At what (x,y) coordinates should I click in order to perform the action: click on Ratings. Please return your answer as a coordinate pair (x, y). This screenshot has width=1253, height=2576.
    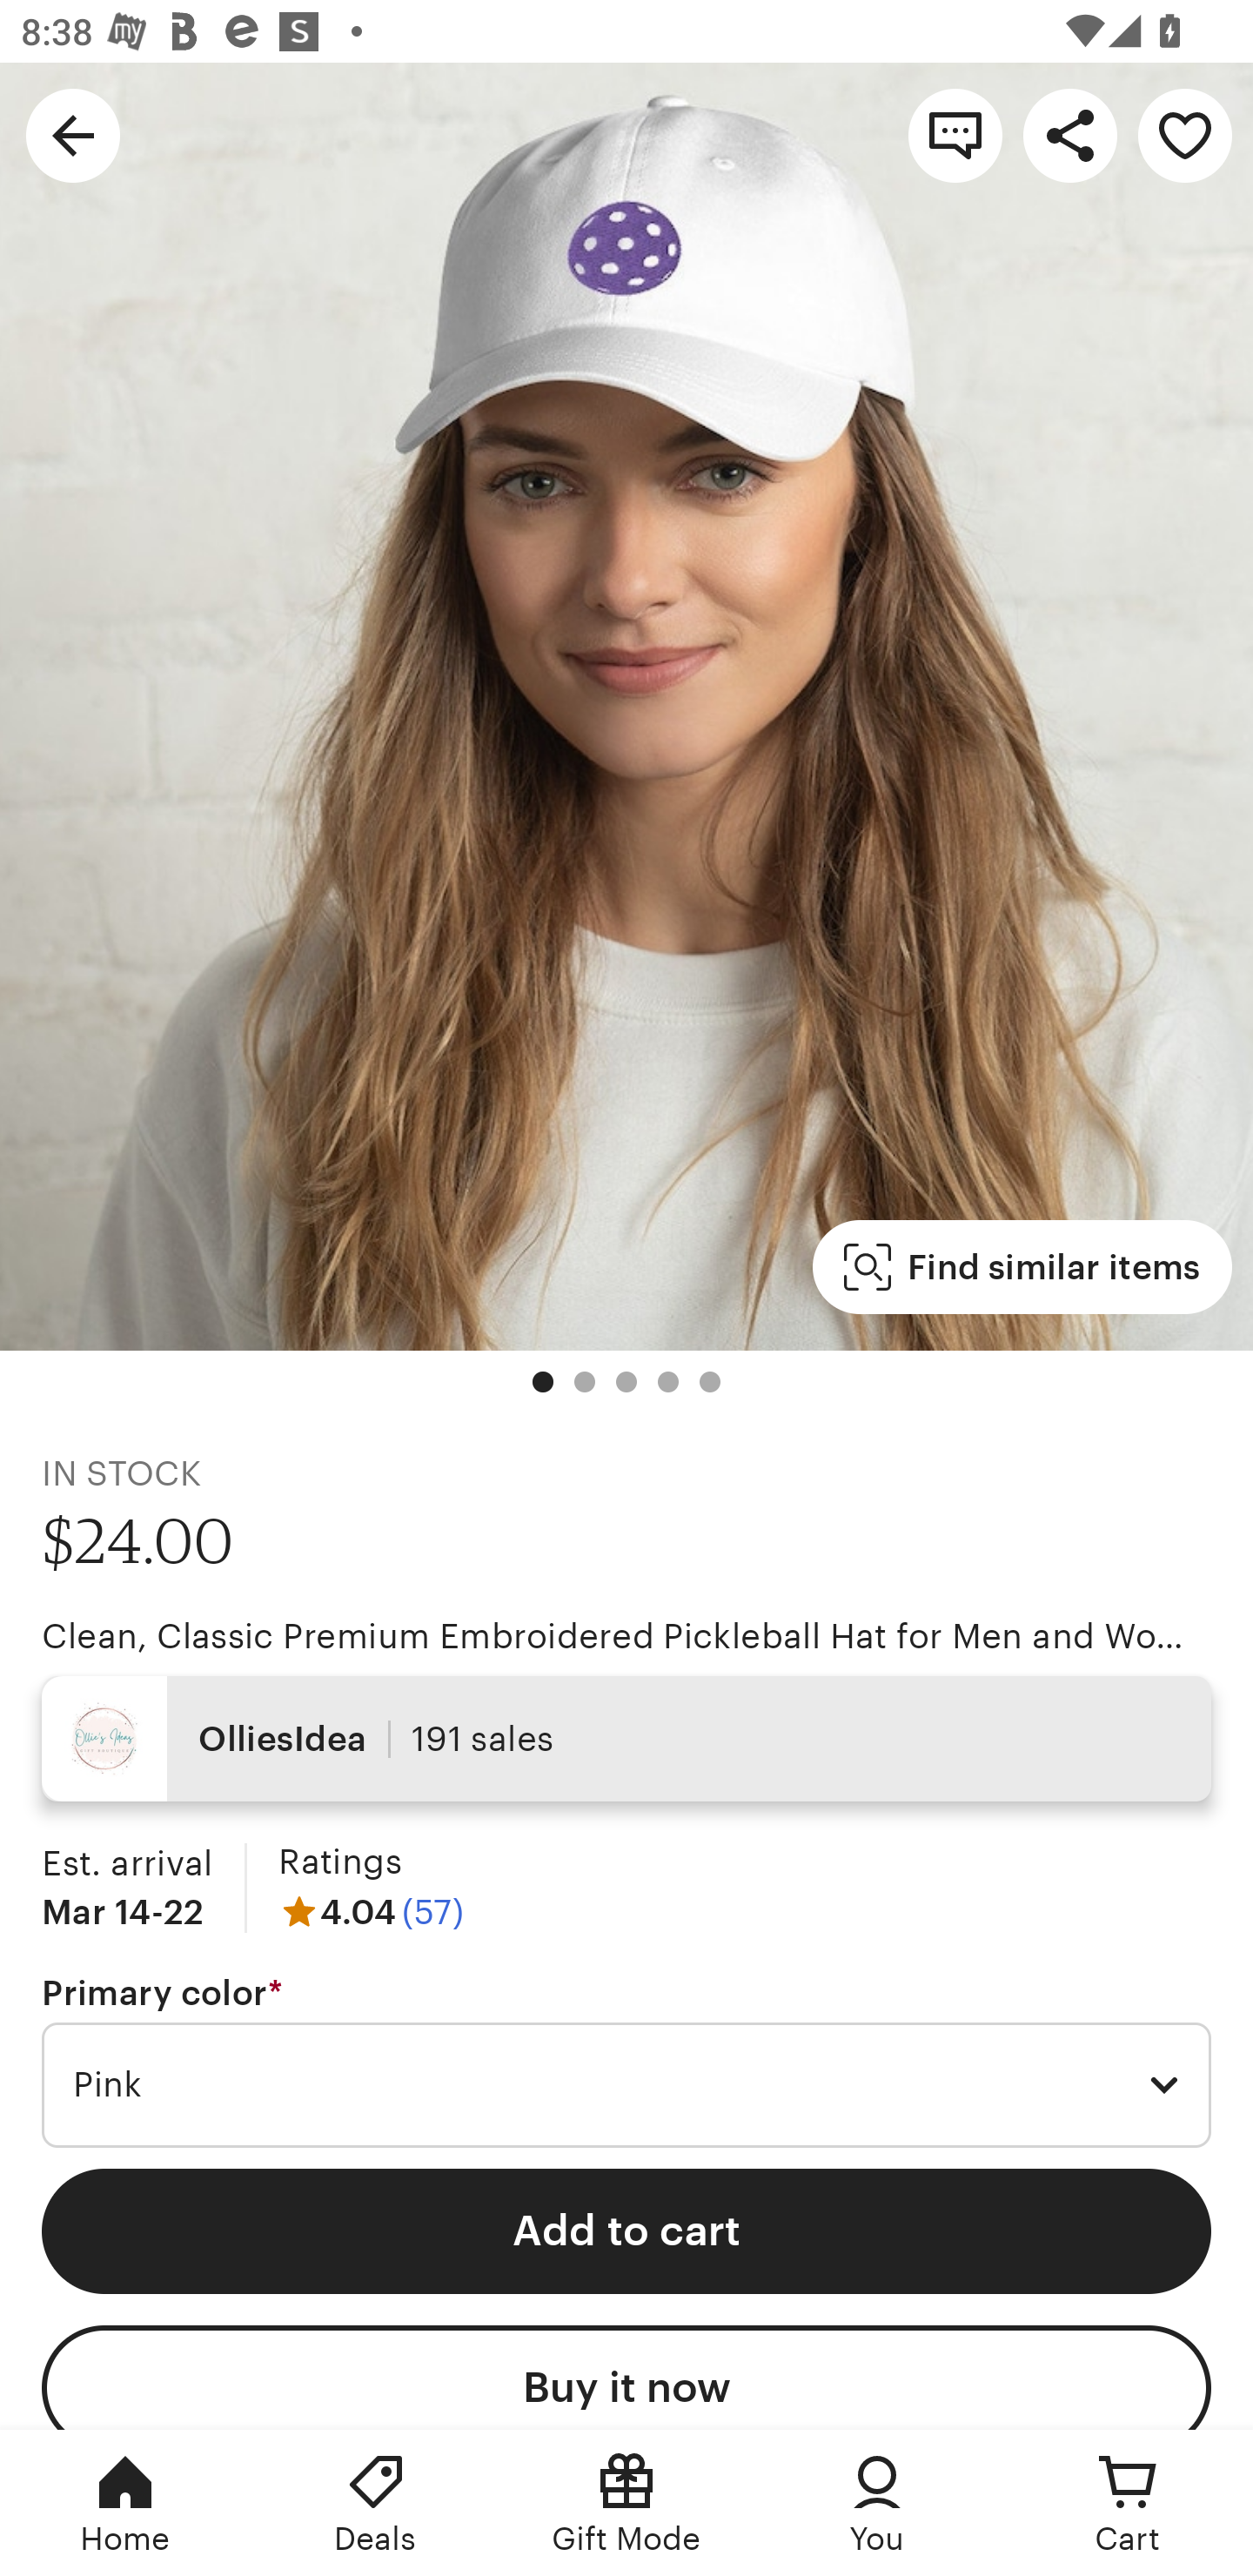
    Looking at the image, I should click on (339, 1862).